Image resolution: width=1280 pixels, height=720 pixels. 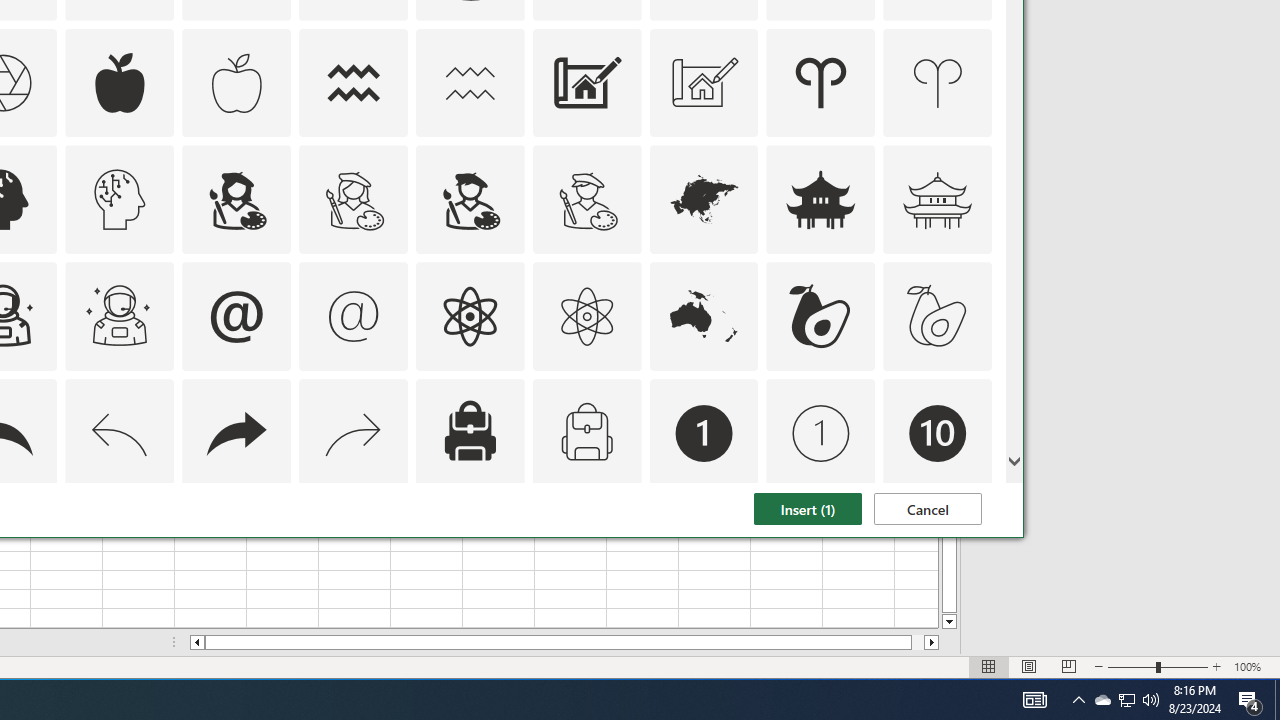 I want to click on Insert (1), so click(x=807, y=508).